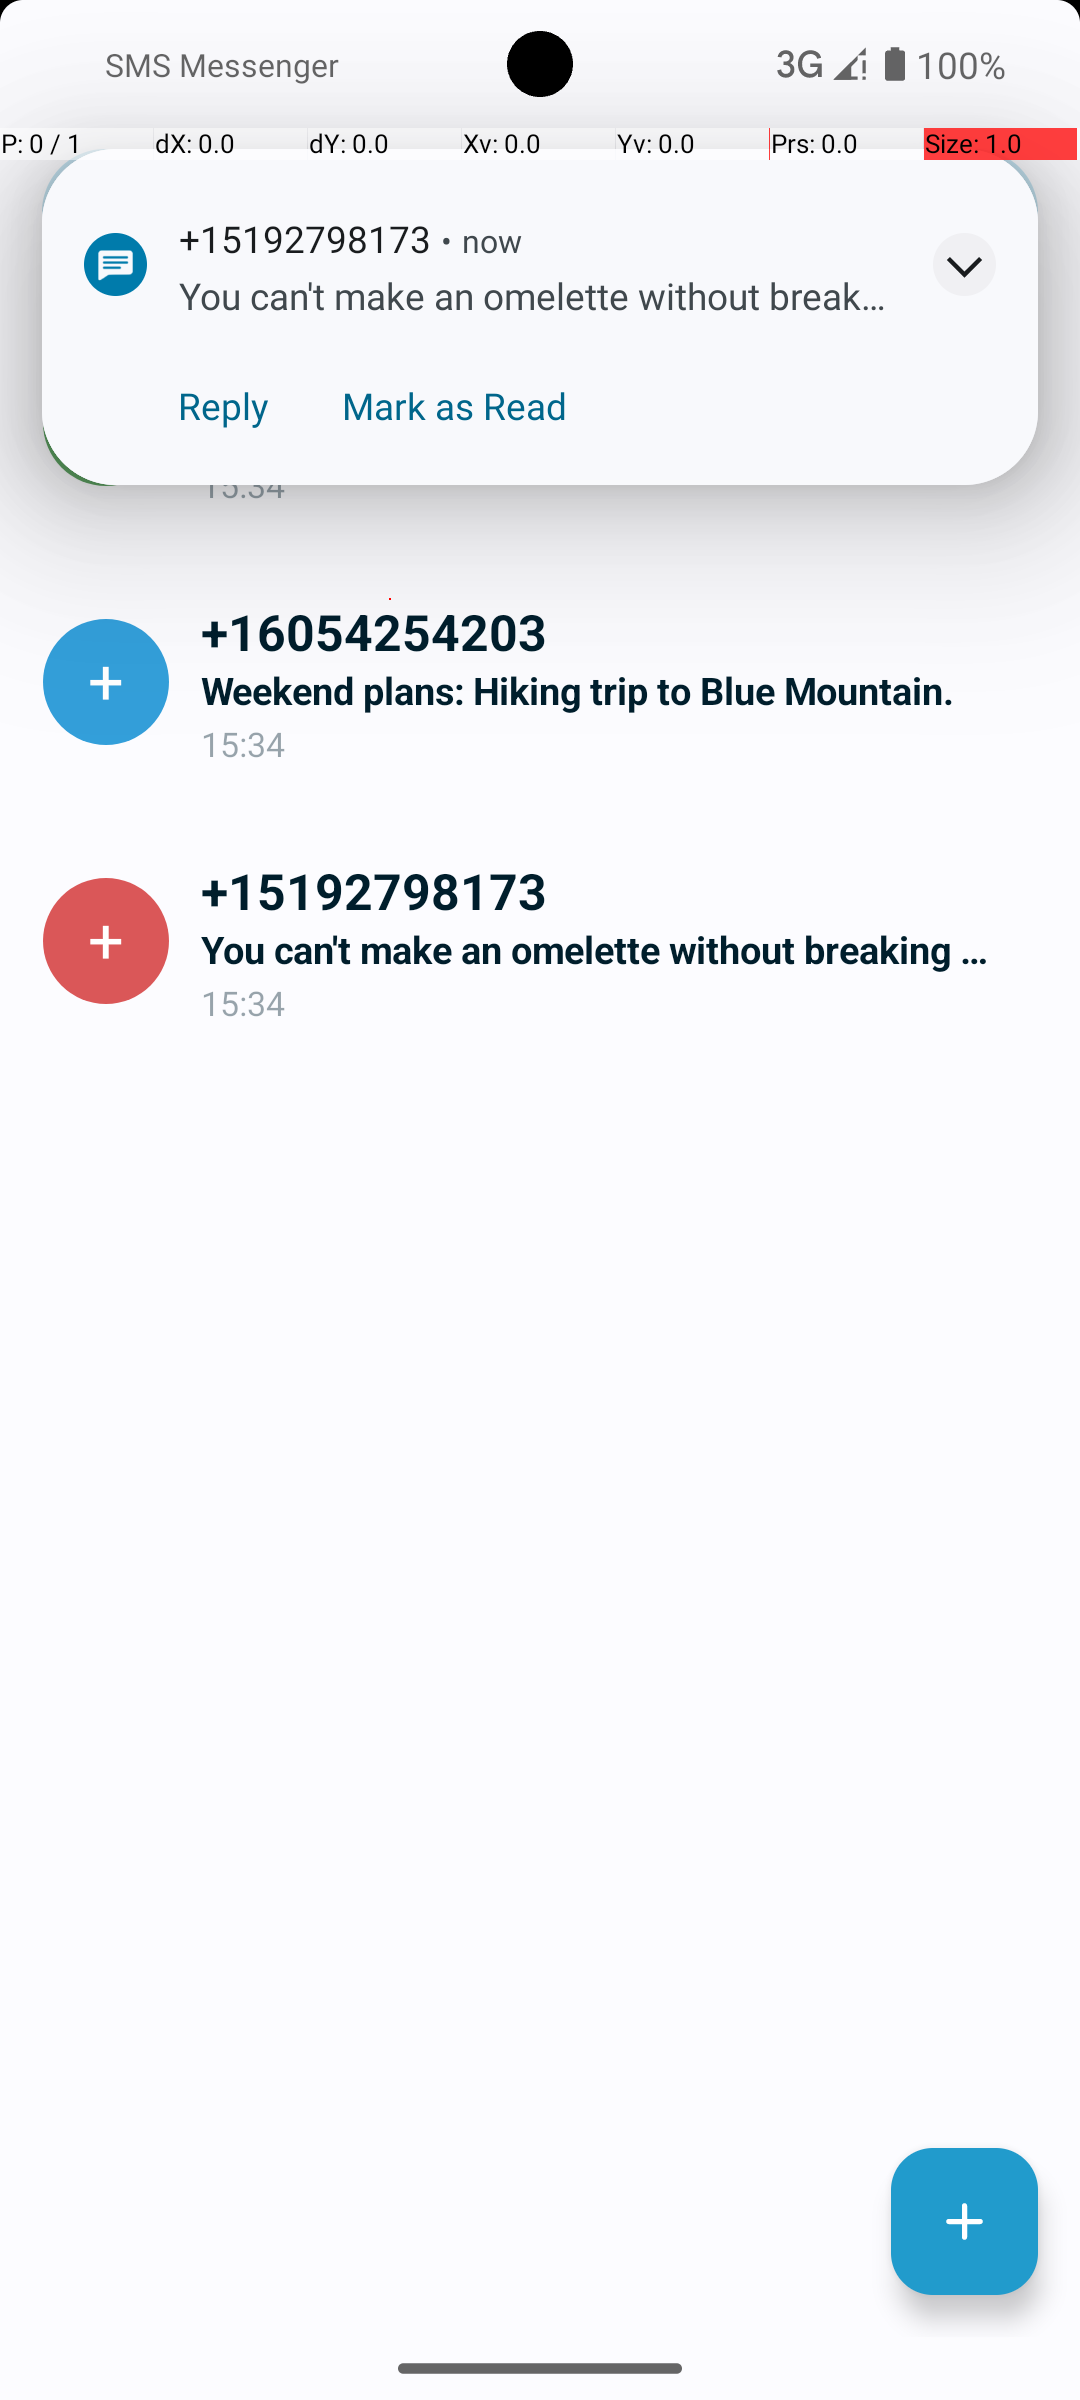 The width and height of the screenshot is (1080, 2400). What do you see at coordinates (964, 264) in the screenshot?
I see `Expand` at bounding box center [964, 264].